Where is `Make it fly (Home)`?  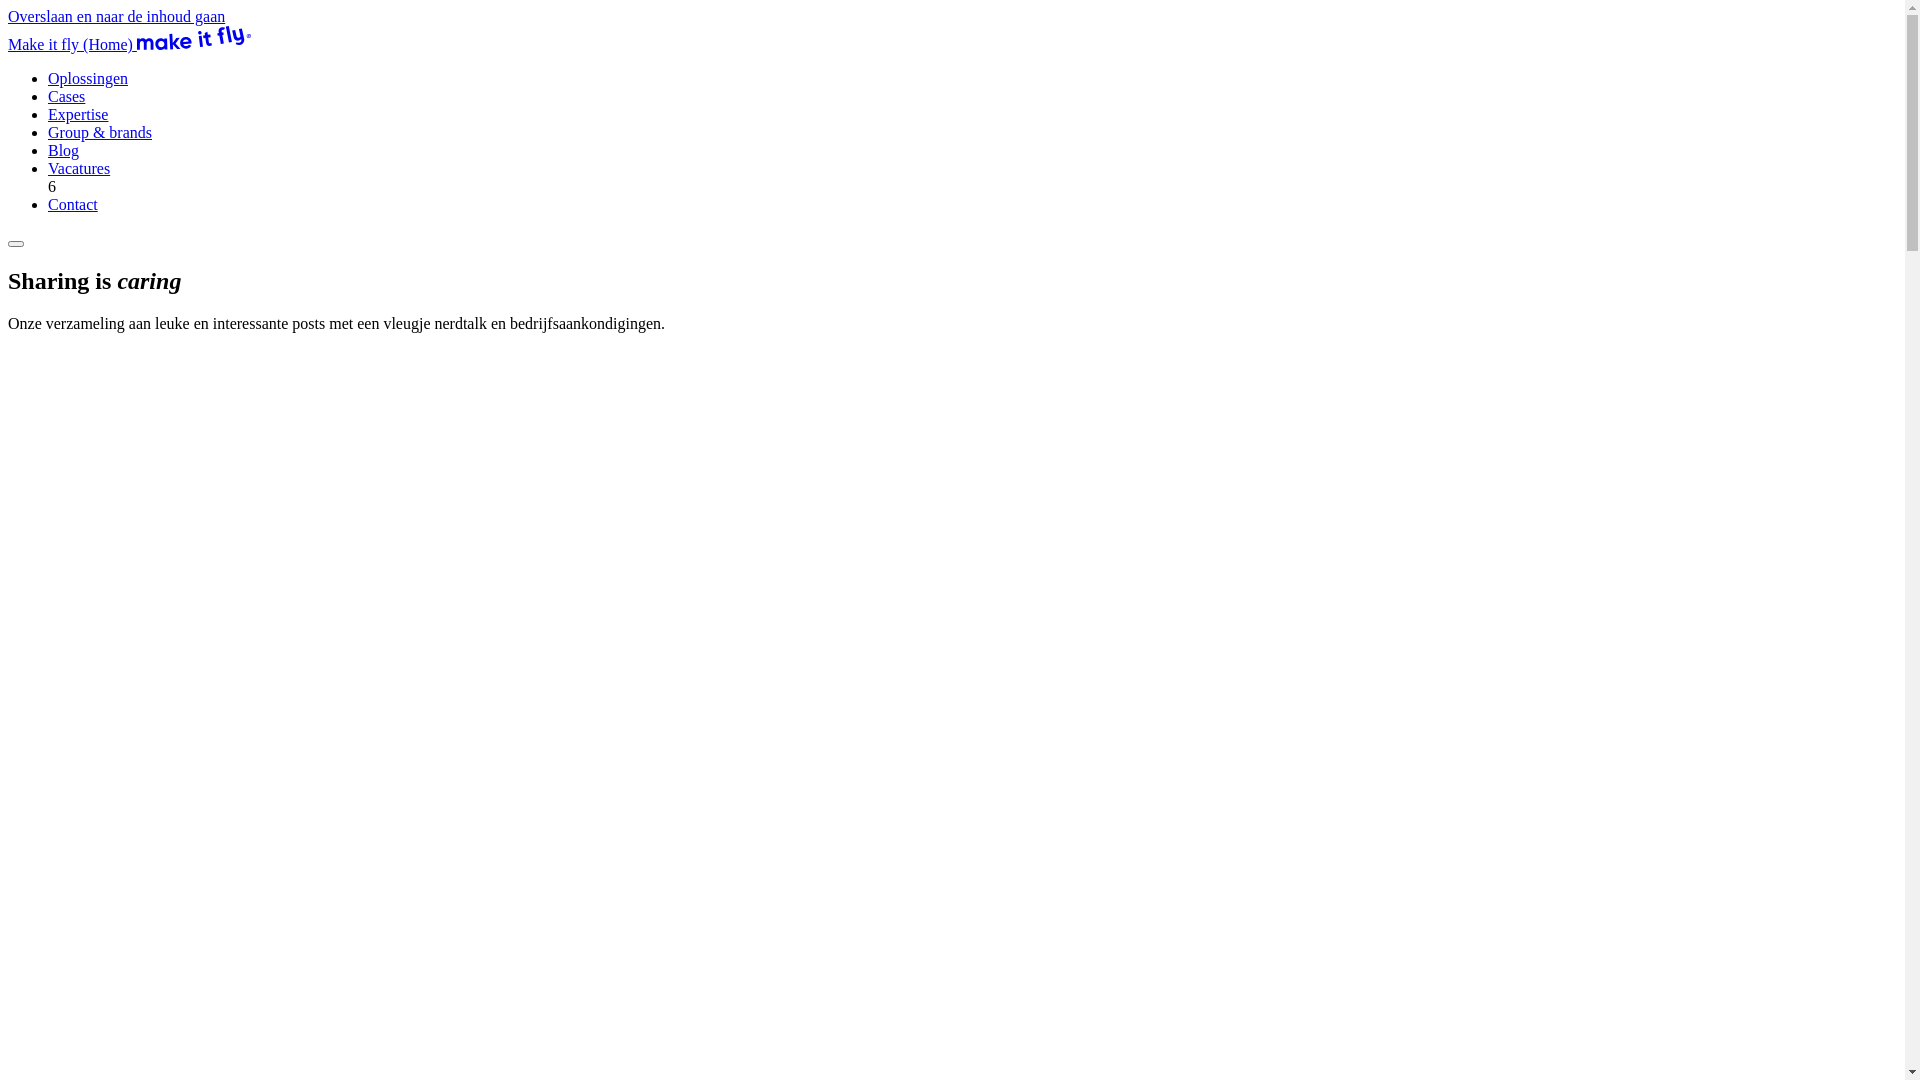 Make it fly (Home) is located at coordinates (130, 44).